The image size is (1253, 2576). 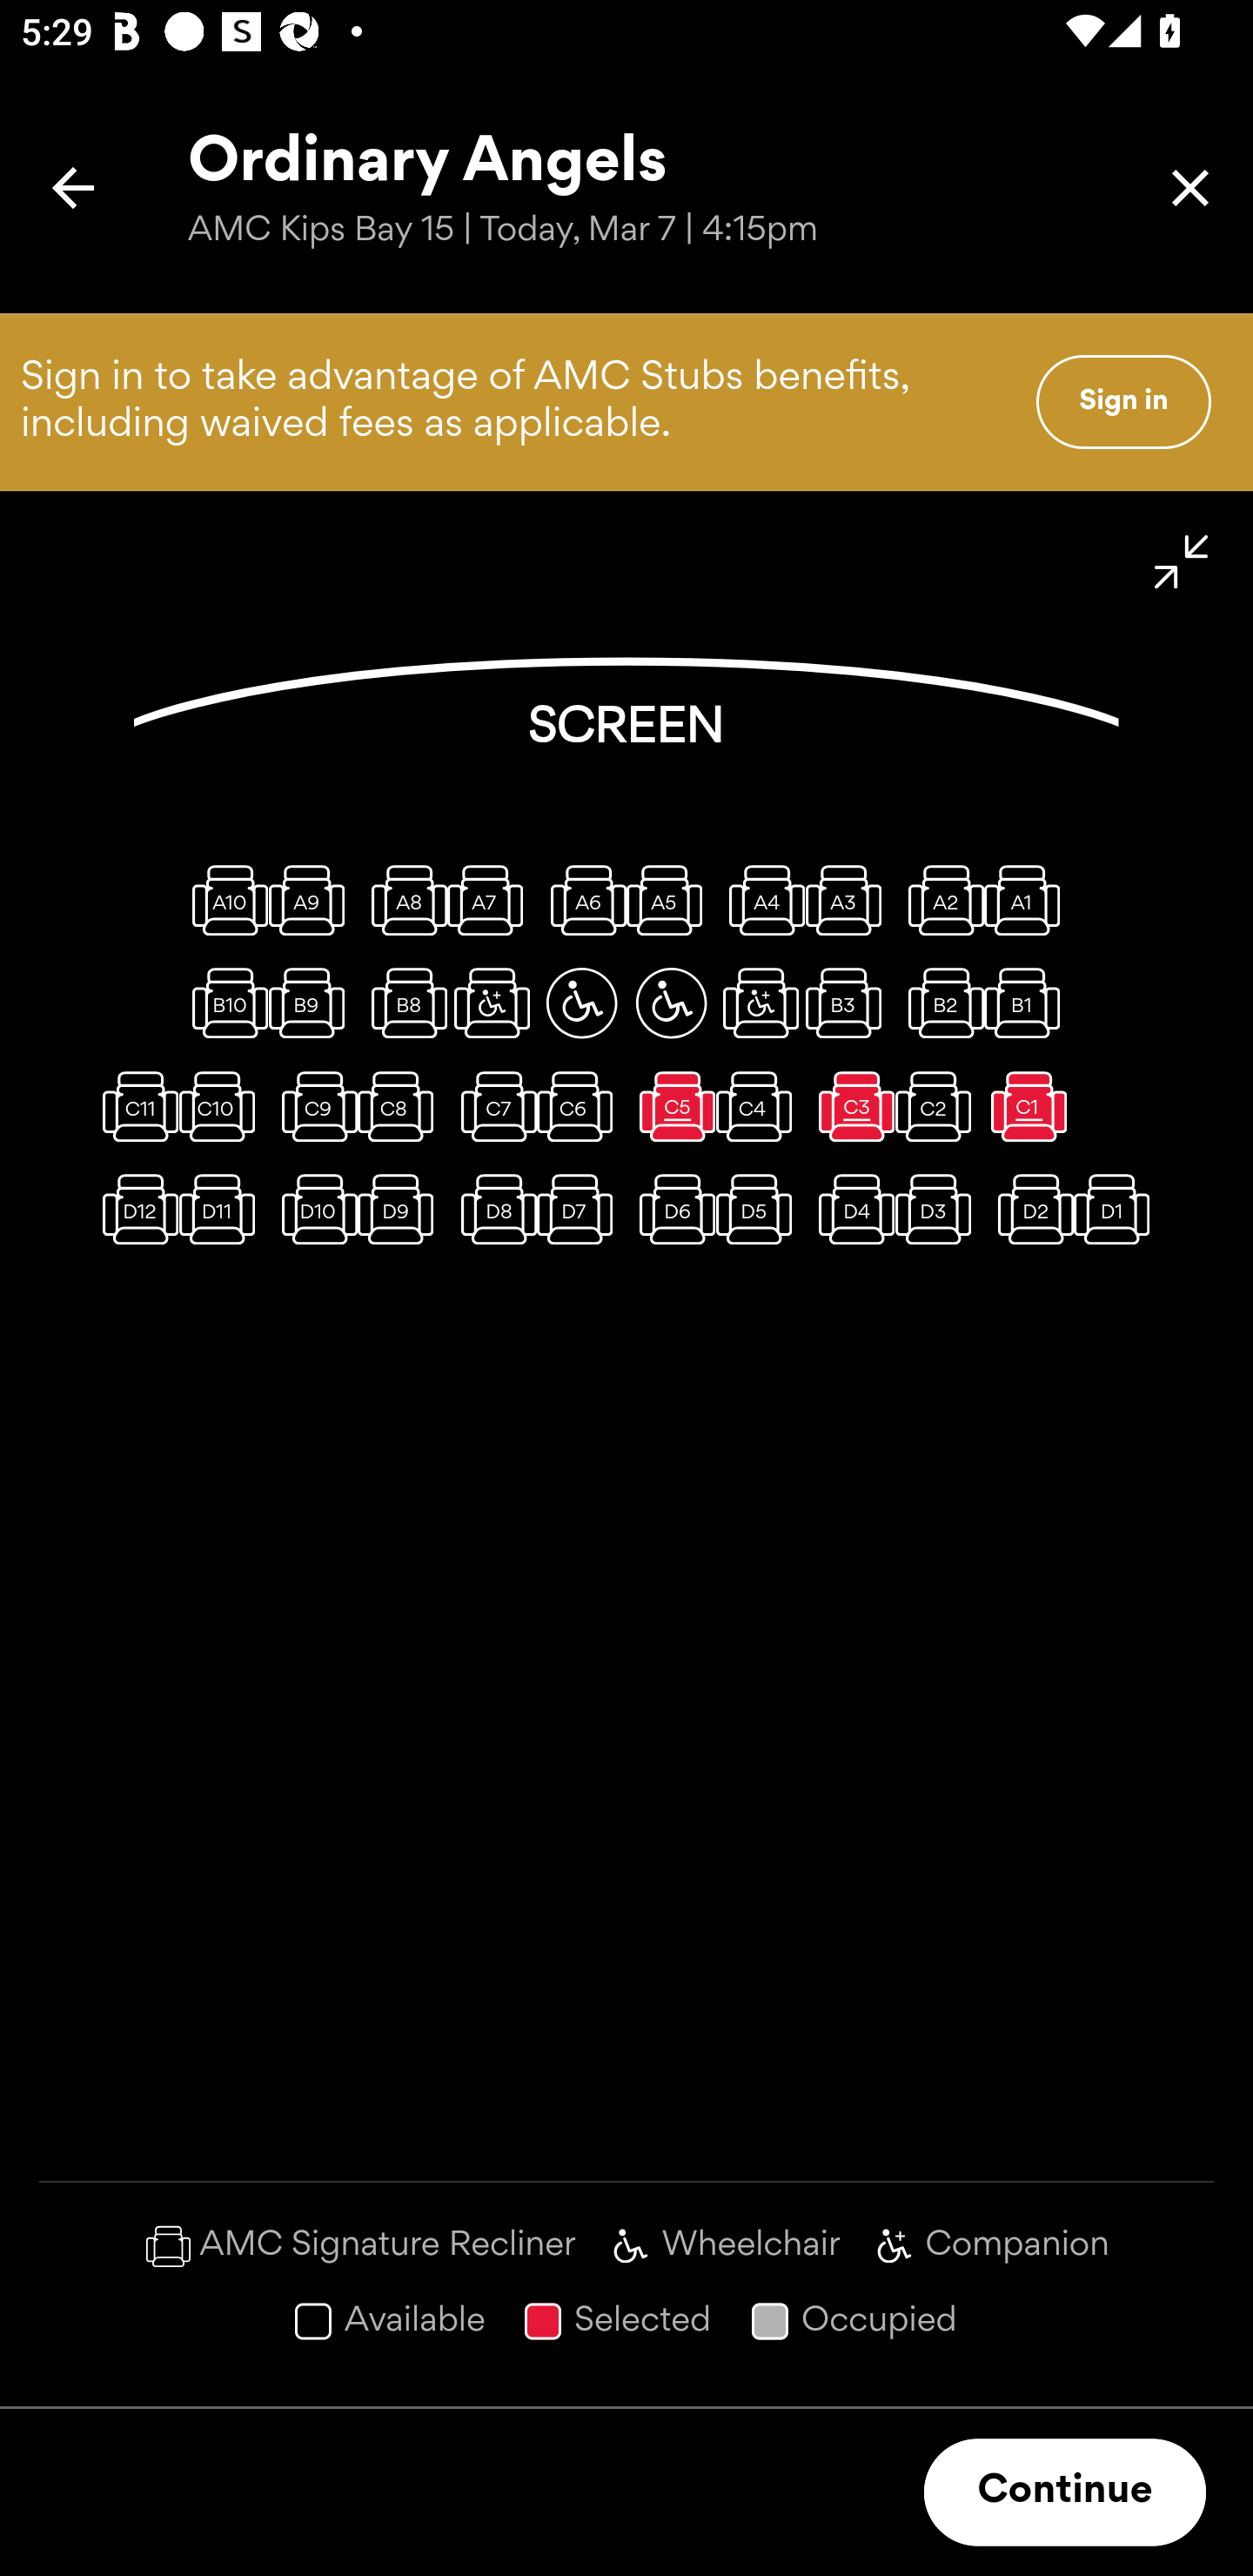 I want to click on A2, Regular seat, available, so click(x=940, y=900).